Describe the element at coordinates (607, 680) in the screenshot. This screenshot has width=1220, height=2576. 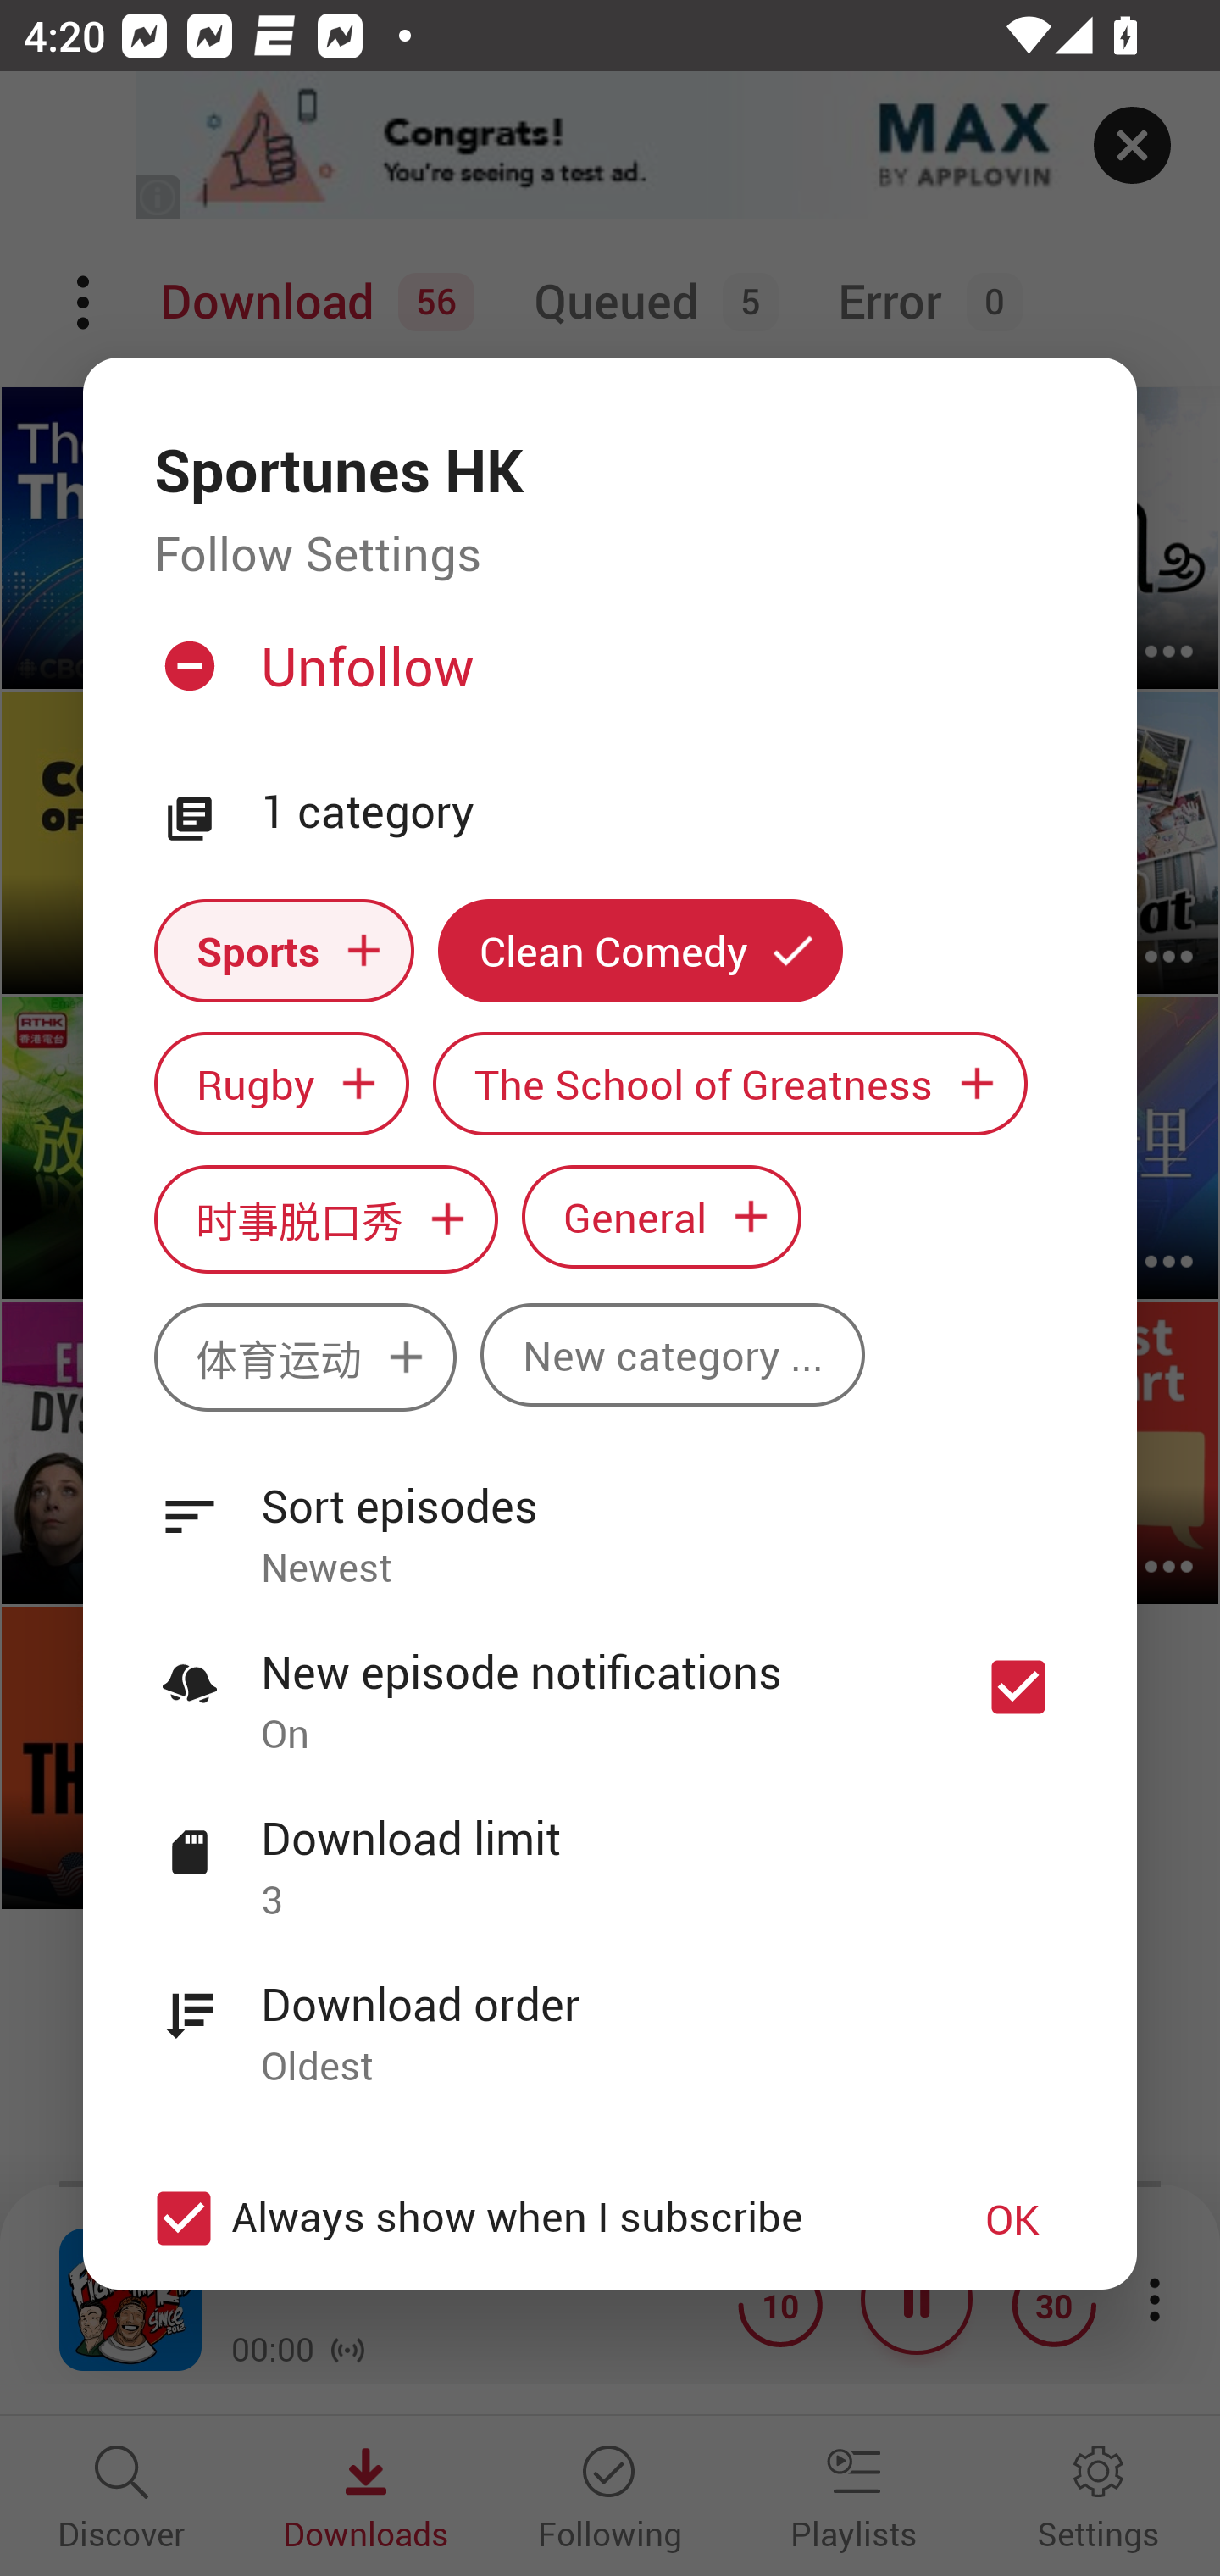
I see `Unfollow` at that location.